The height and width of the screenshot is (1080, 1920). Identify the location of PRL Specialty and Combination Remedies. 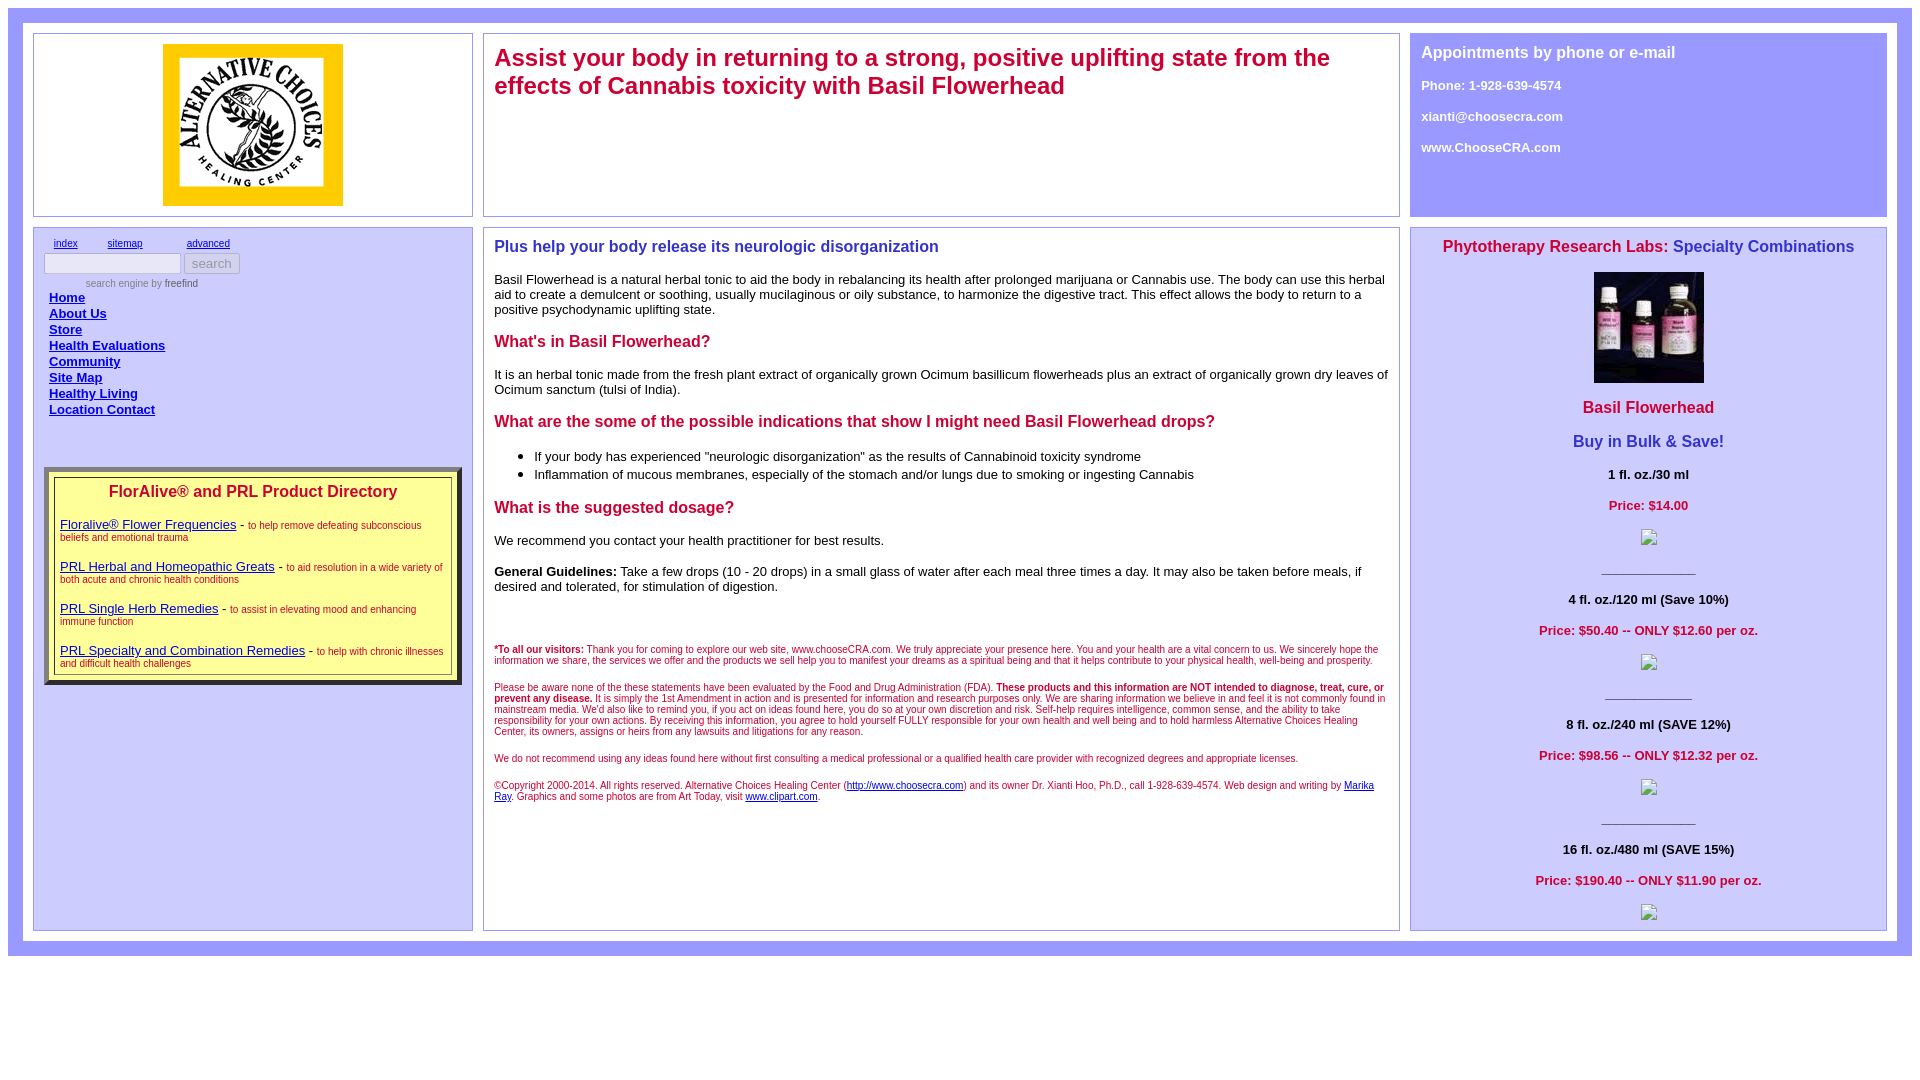
(182, 650).